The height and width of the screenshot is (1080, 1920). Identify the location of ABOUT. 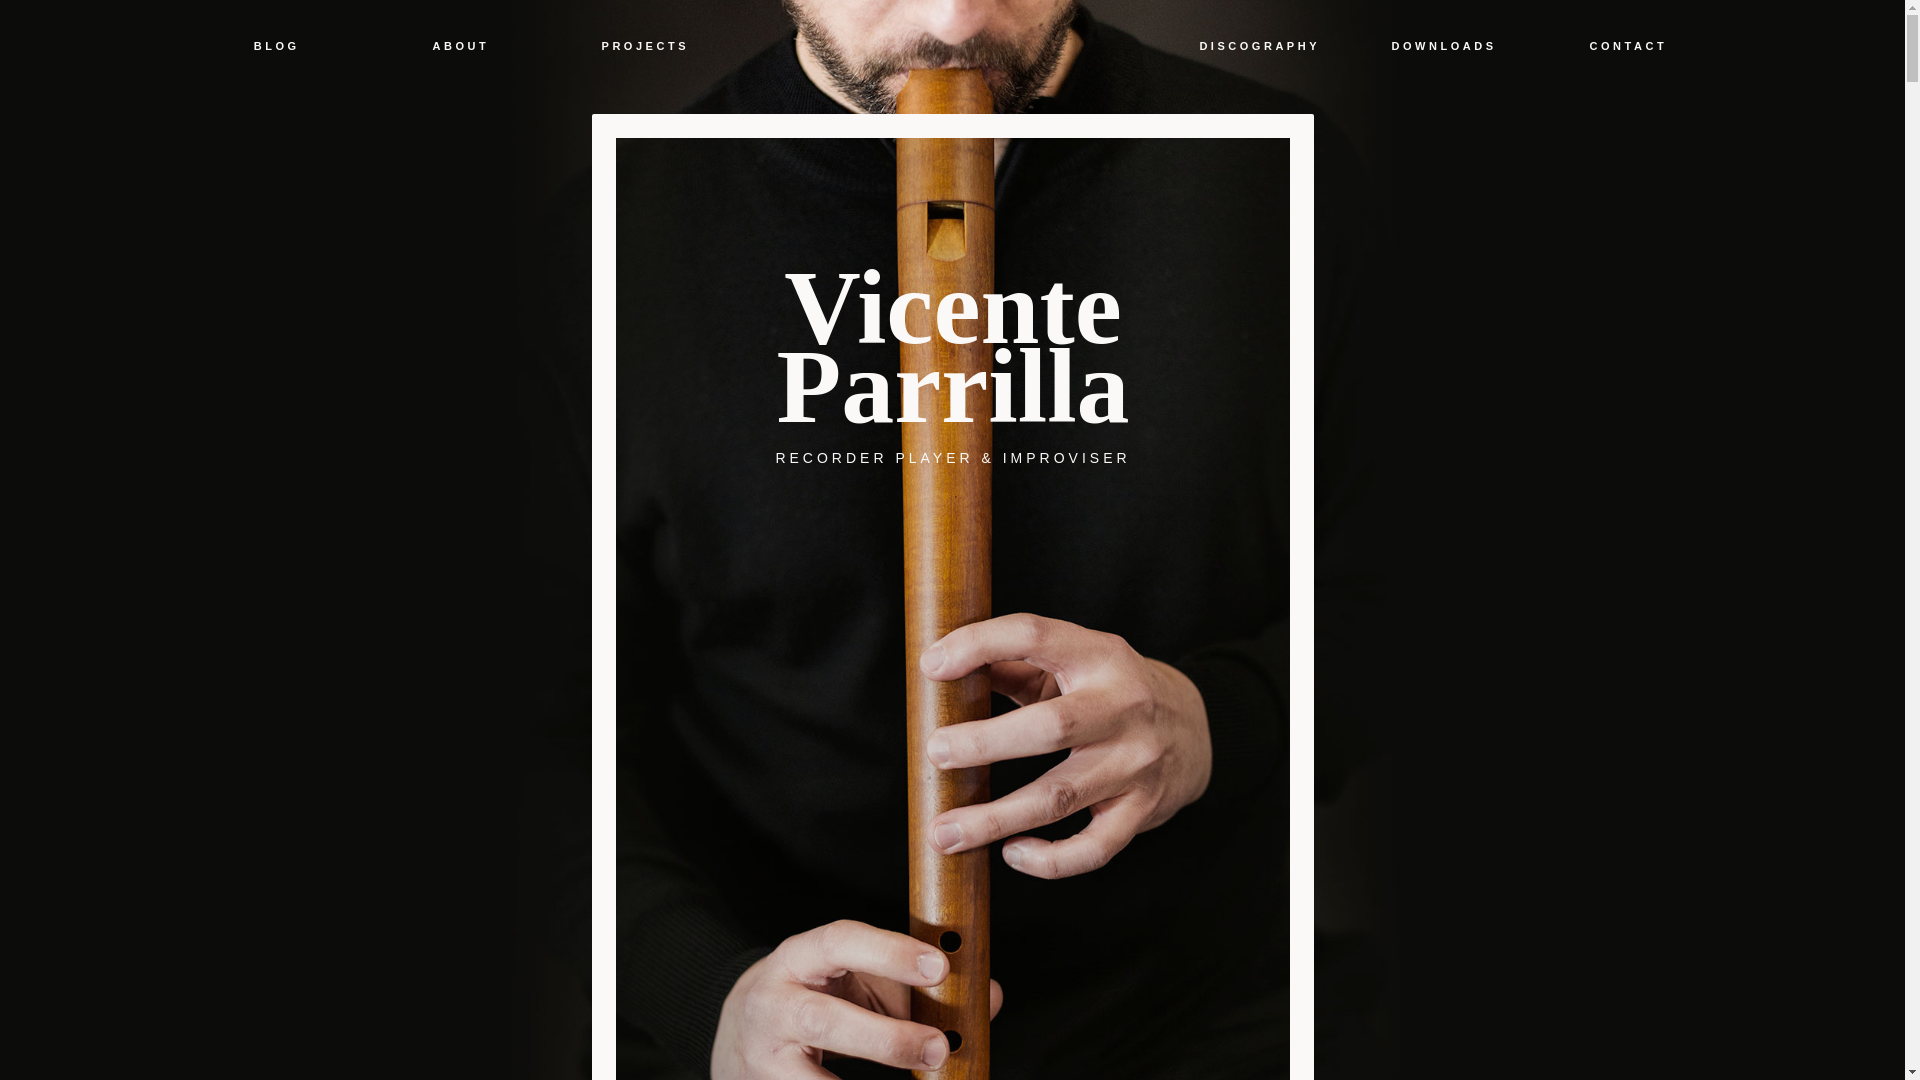
(460, 46).